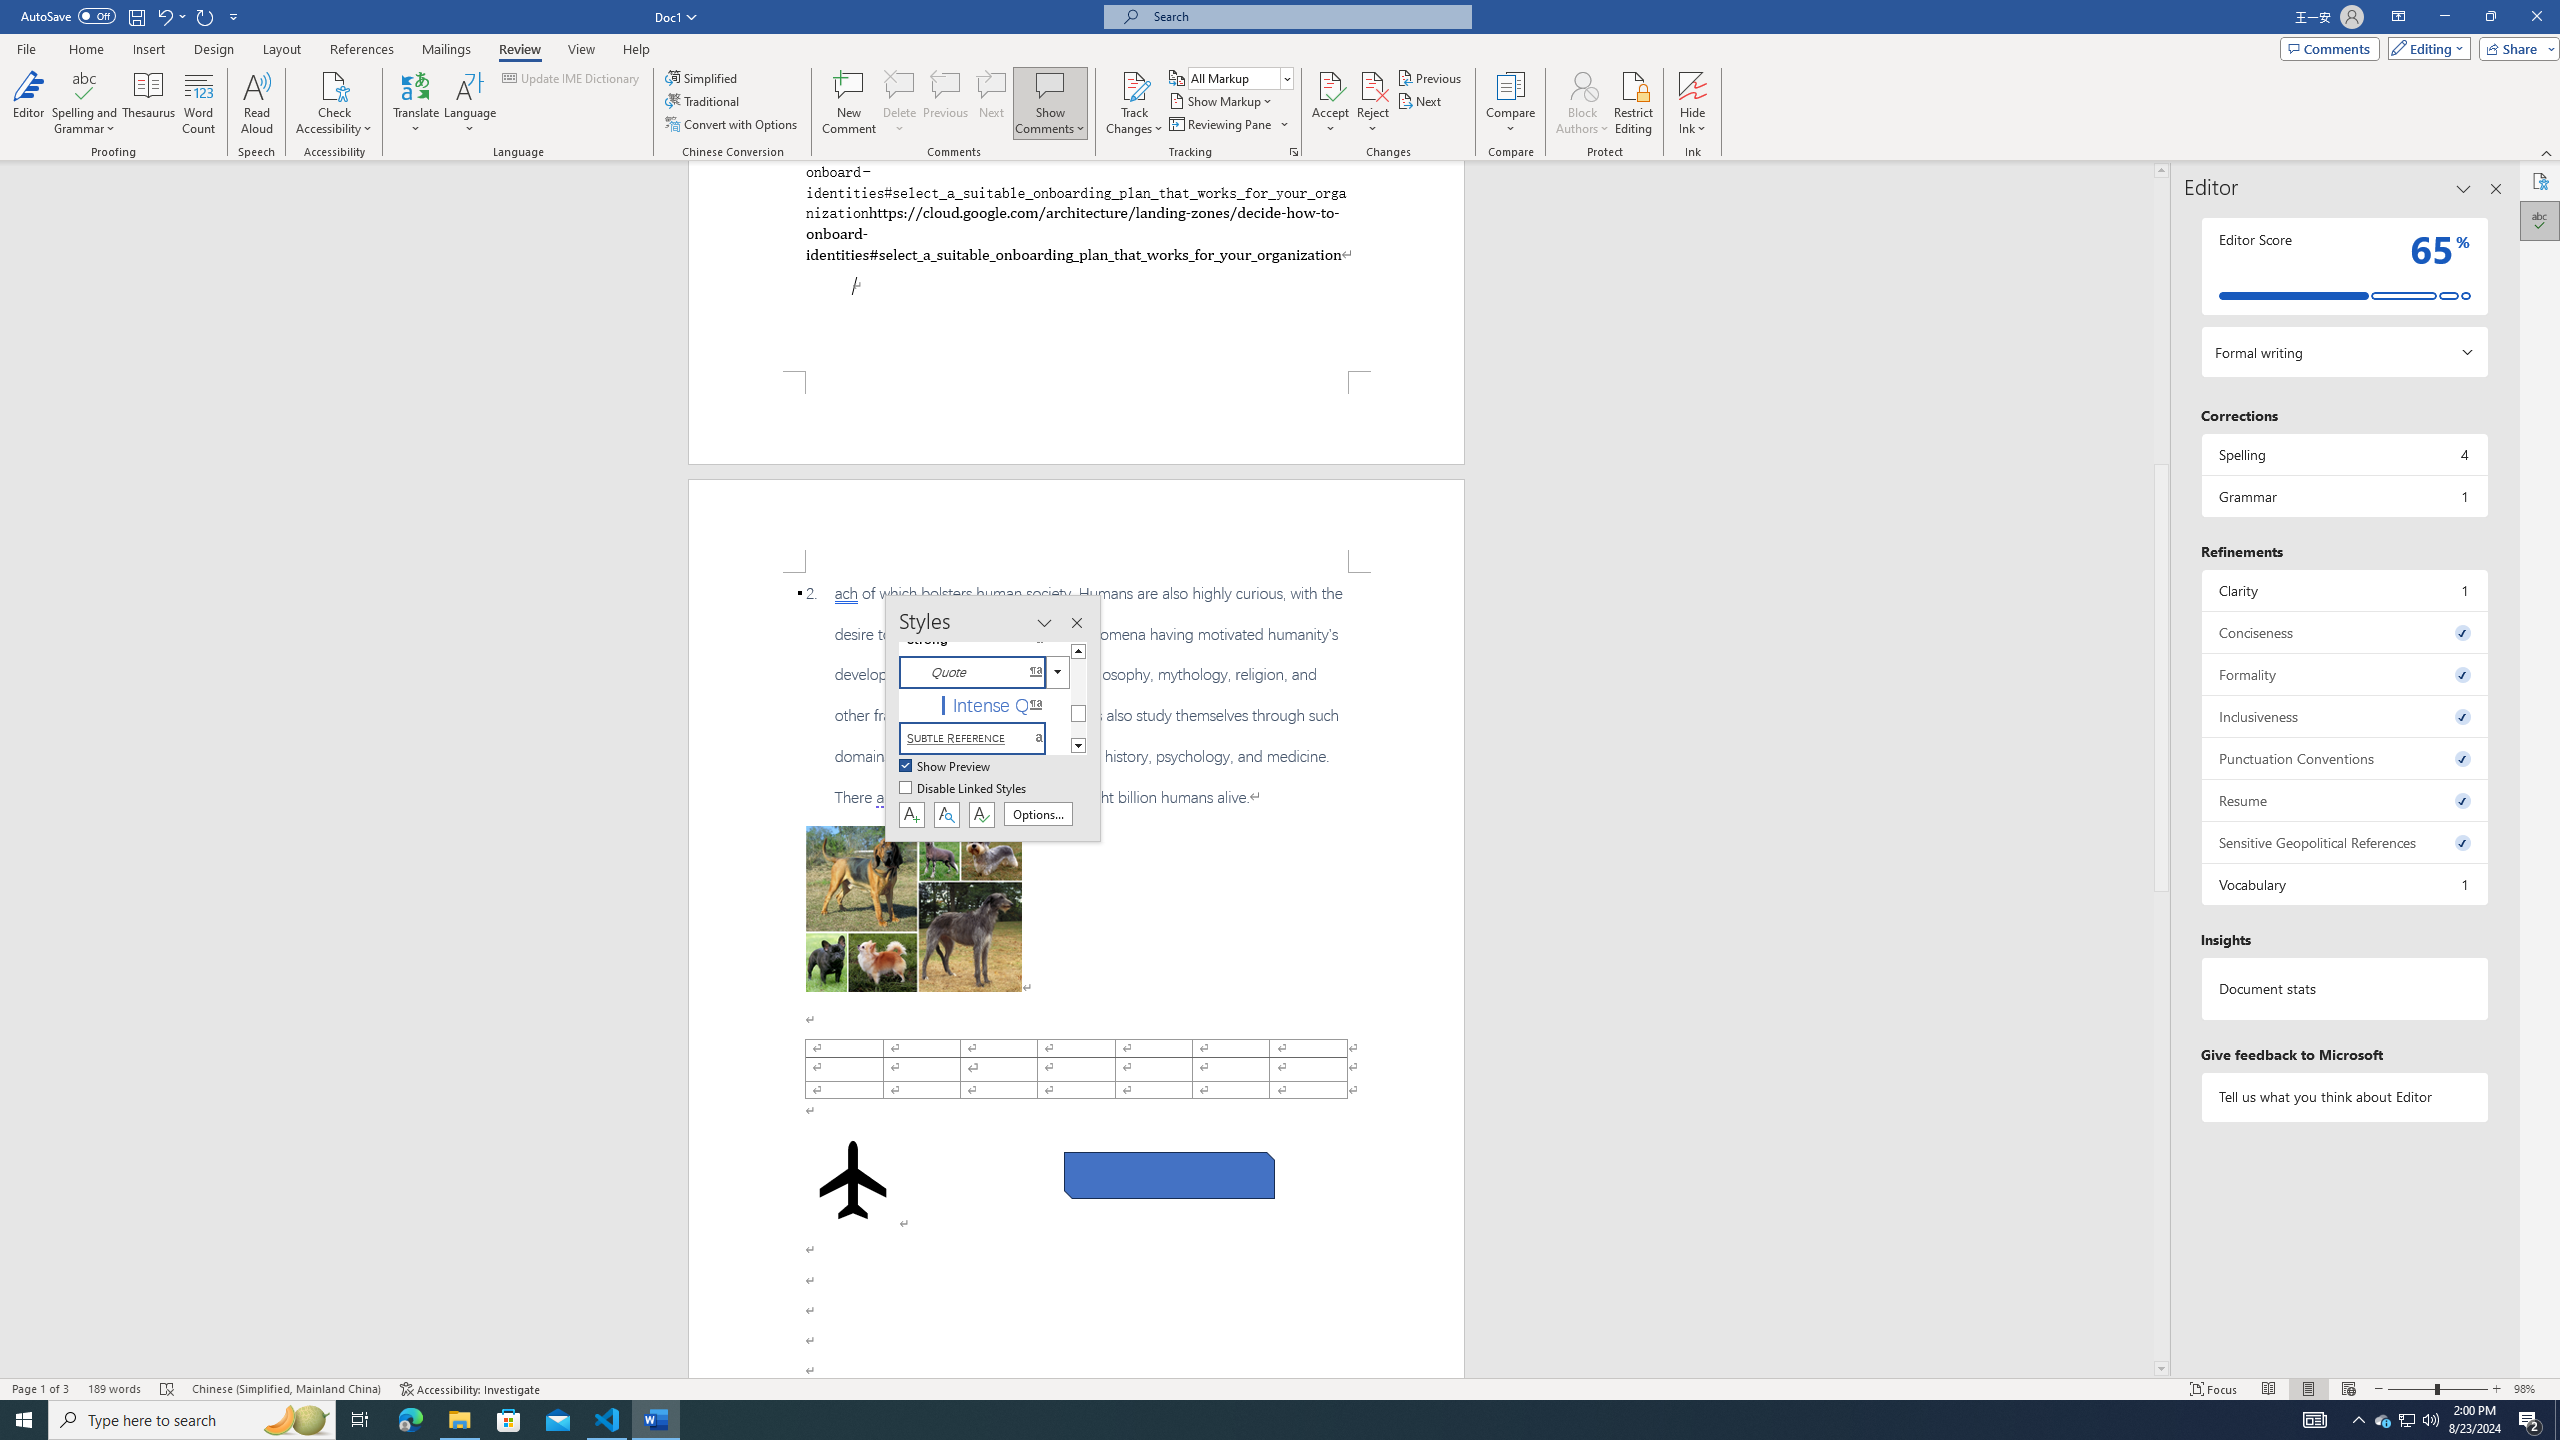 The width and height of the screenshot is (2560, 1440). Describe the element at coordinates (2344, 884) in the screenshot. I see `Vocabulary, 1 issue. Press space or enter to review items.` at that location.